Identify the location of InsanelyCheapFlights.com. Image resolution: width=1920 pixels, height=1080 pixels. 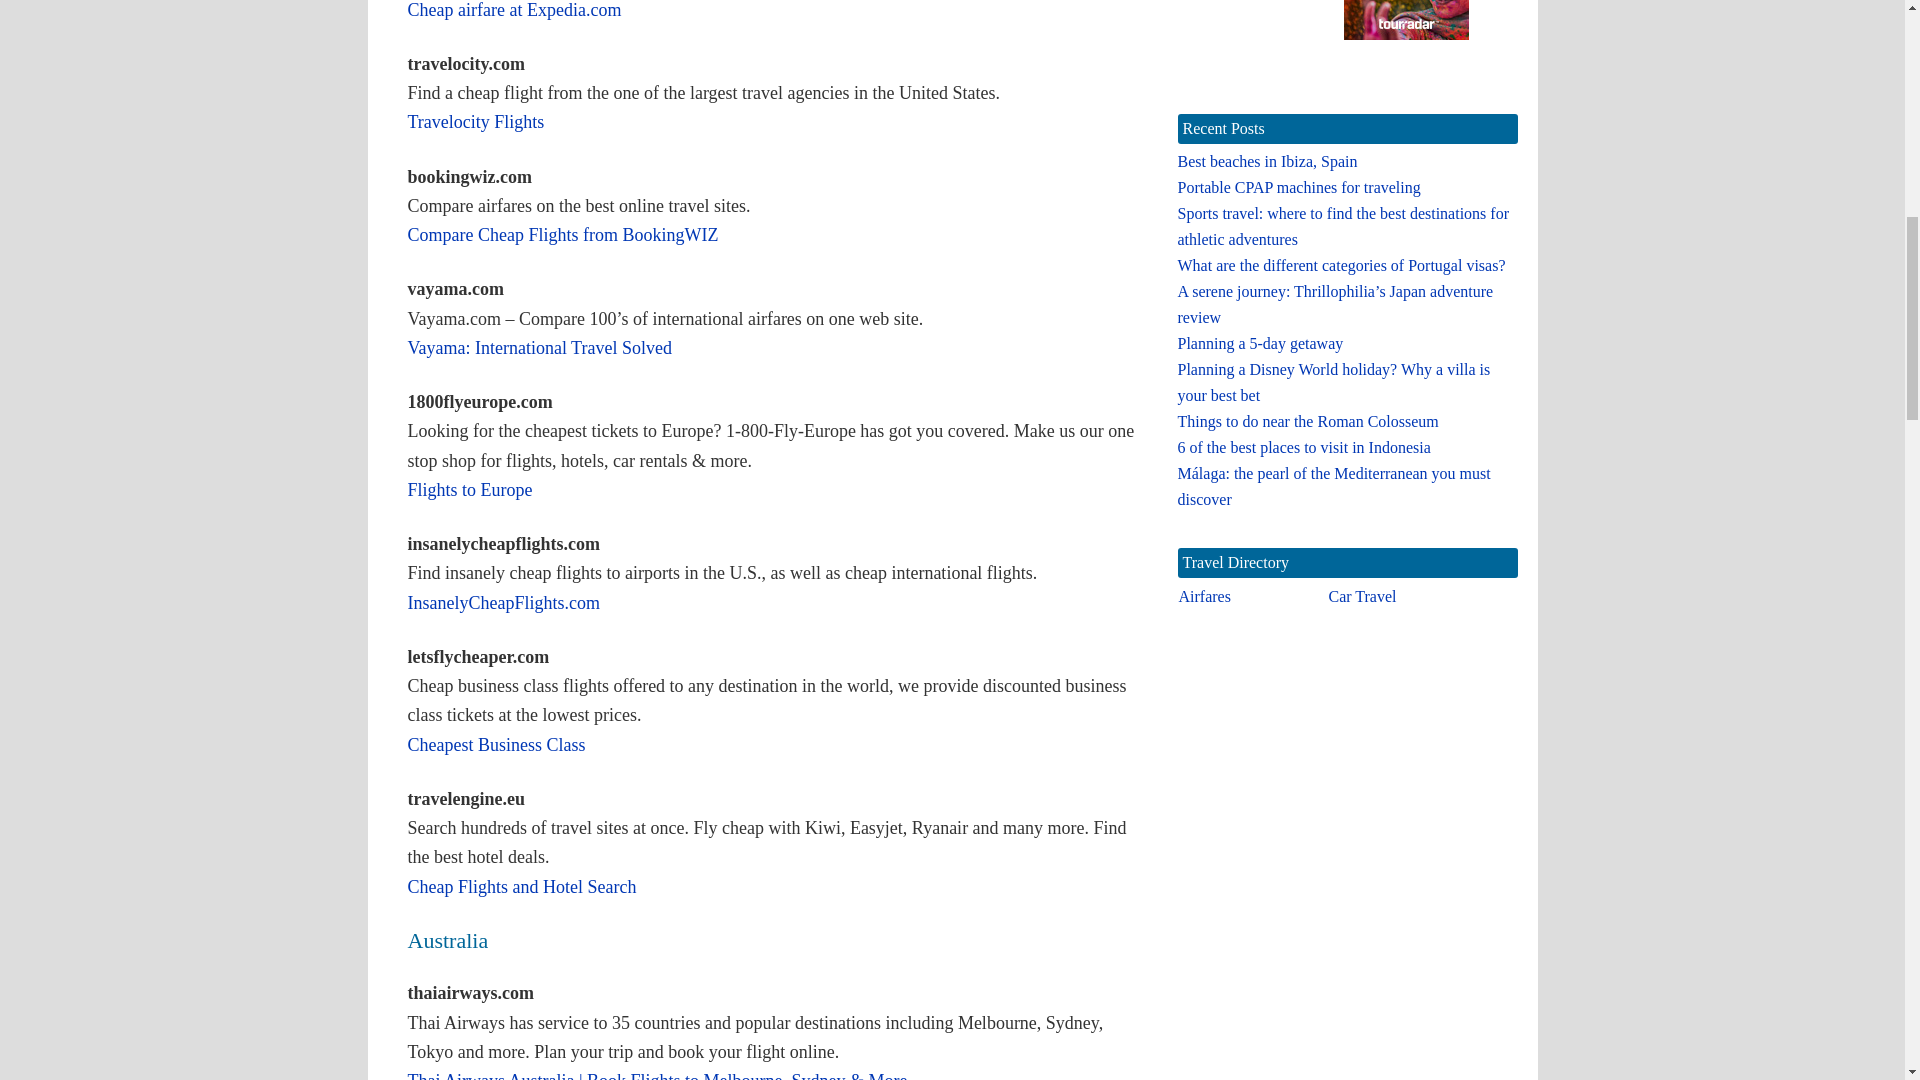
(503, 602).